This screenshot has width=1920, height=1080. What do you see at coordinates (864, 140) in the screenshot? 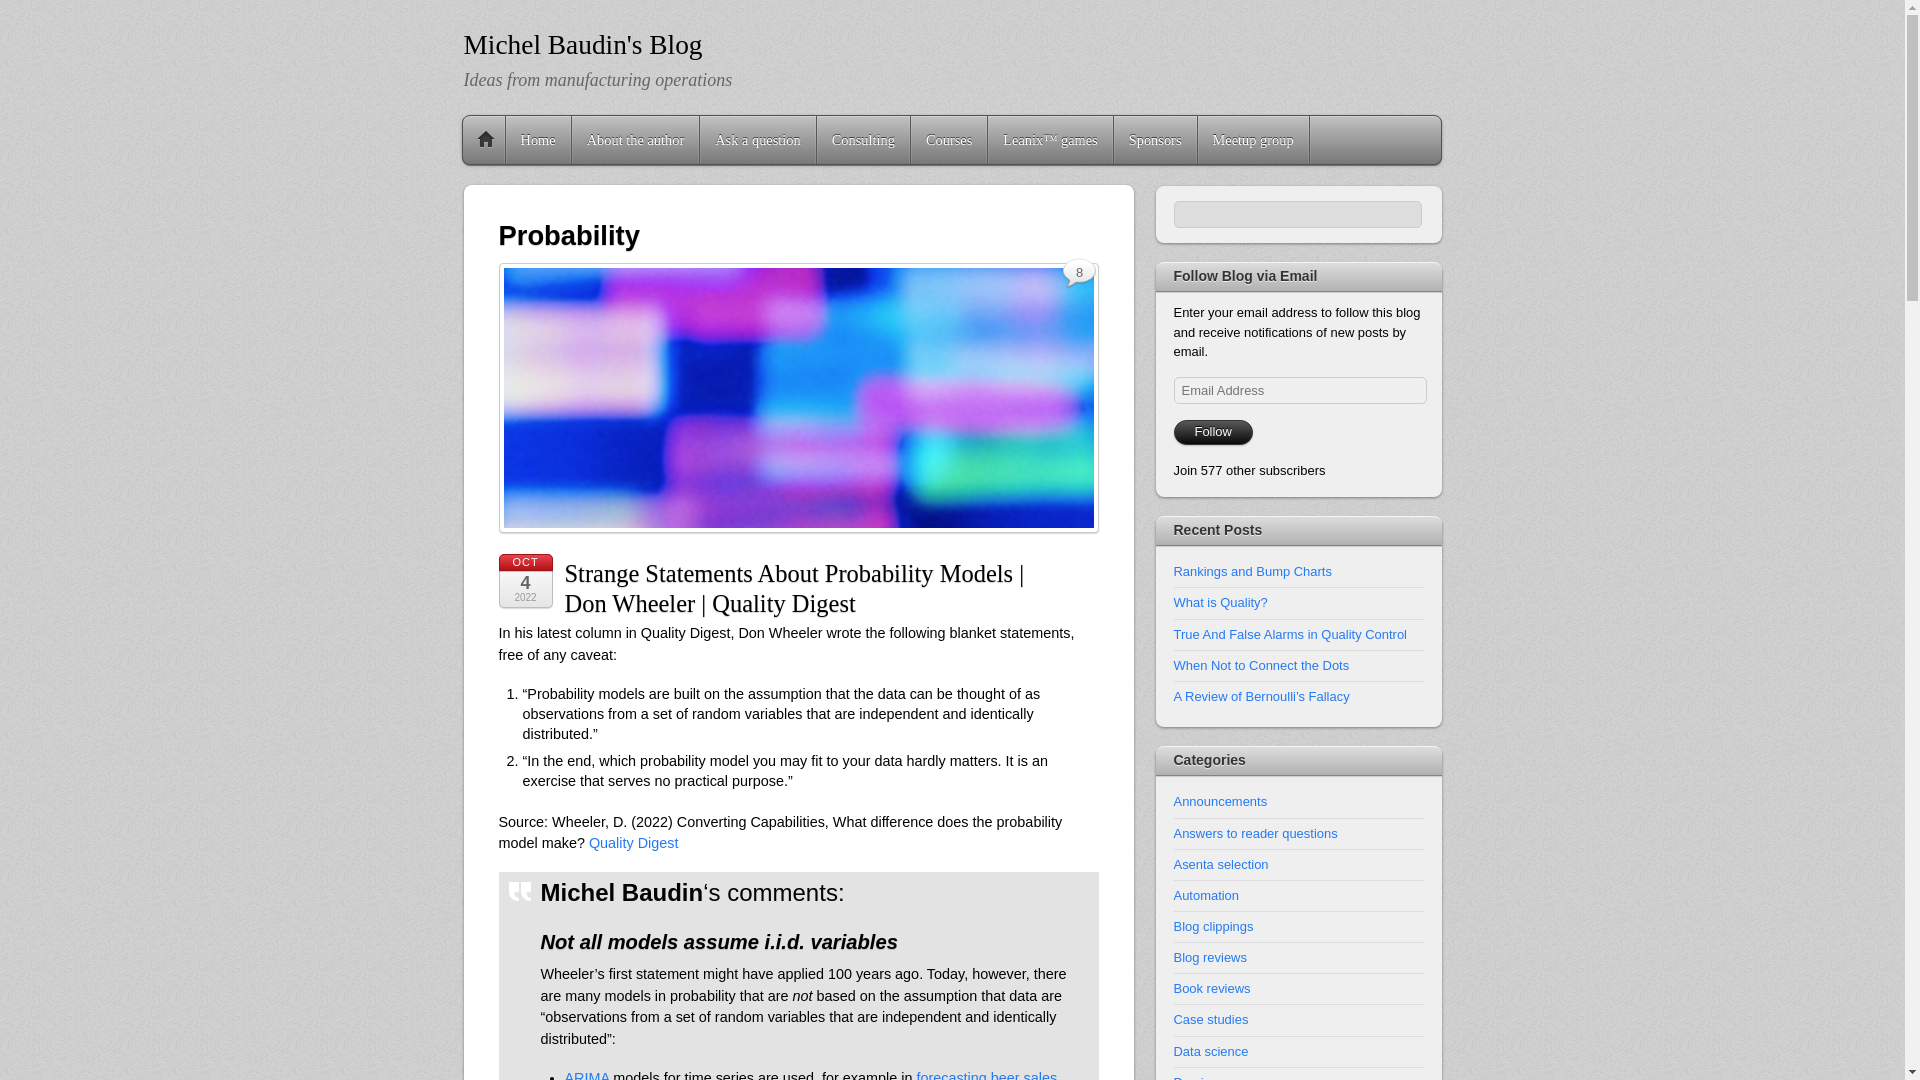
I see `Consulting` at bounding box center [864, 140].